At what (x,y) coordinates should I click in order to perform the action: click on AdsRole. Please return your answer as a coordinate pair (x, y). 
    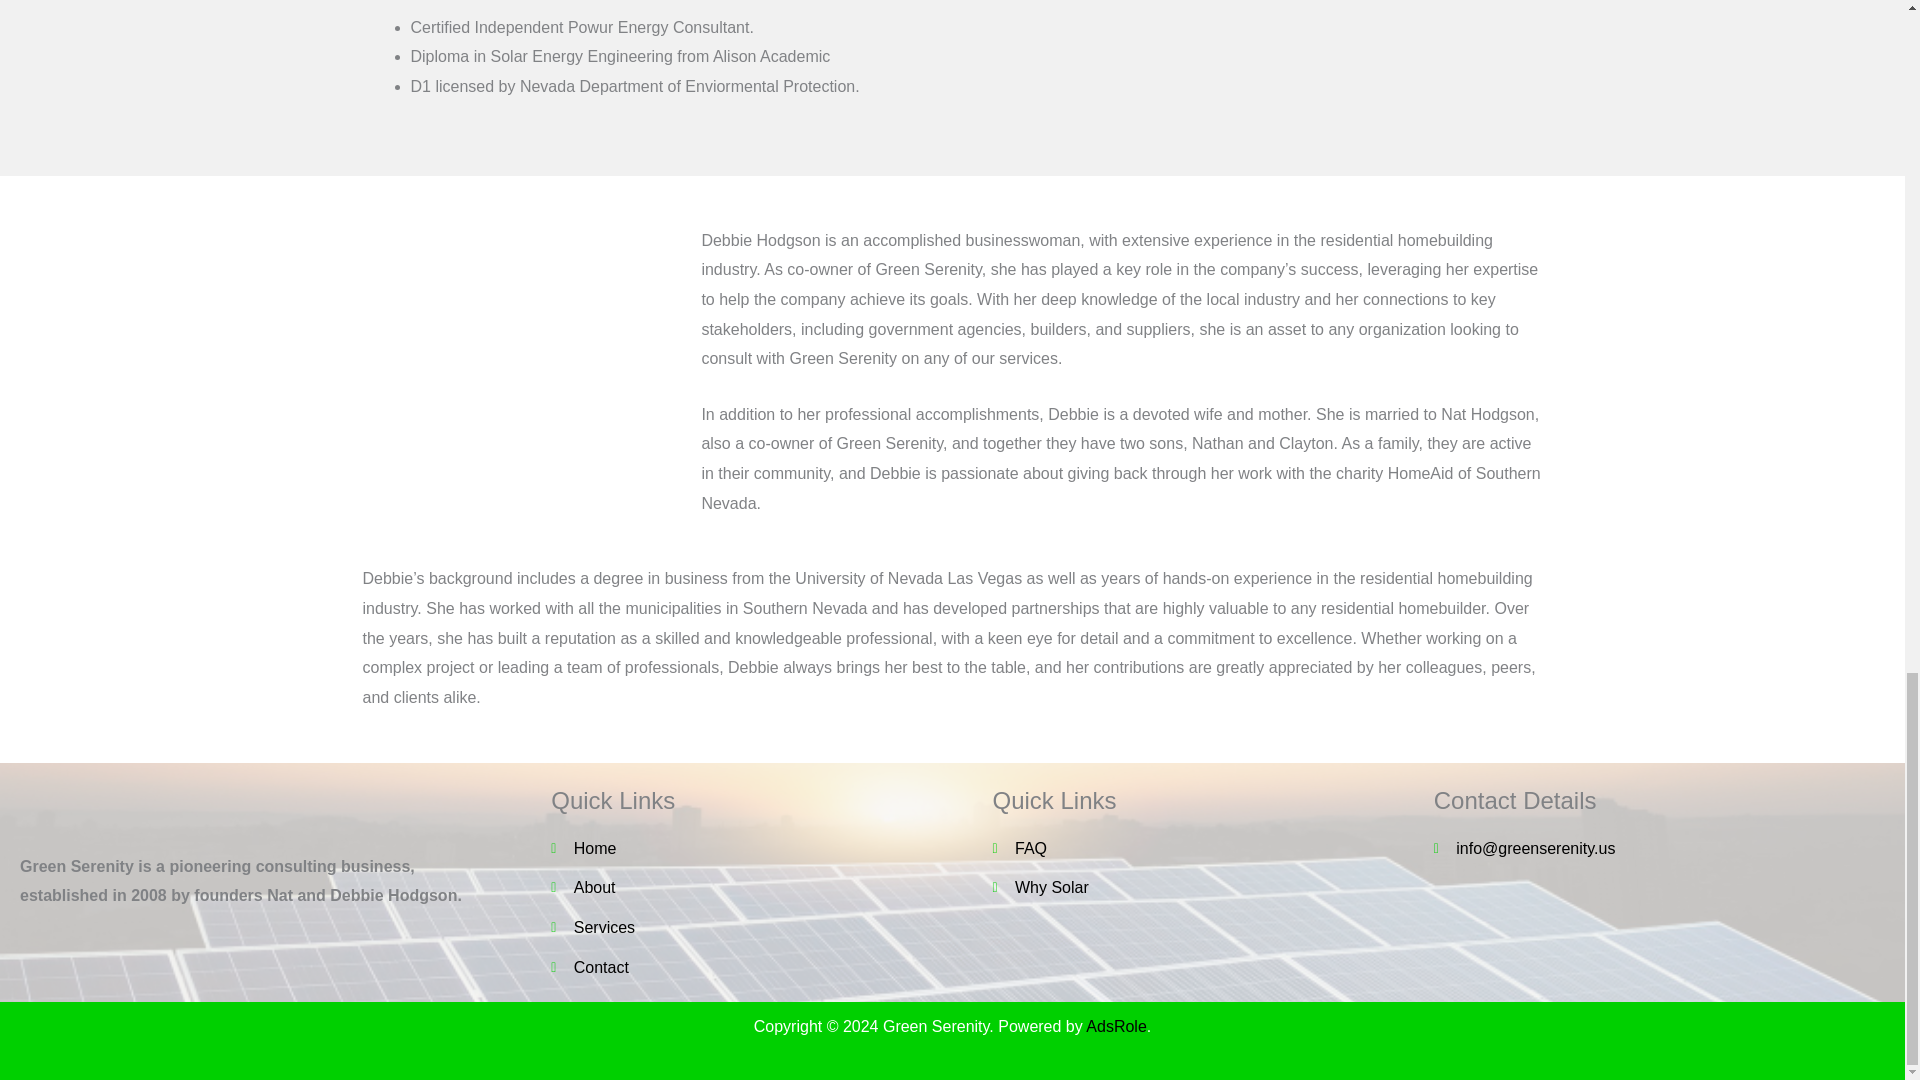
    Looking at the image, I should click on (1116, 1026).